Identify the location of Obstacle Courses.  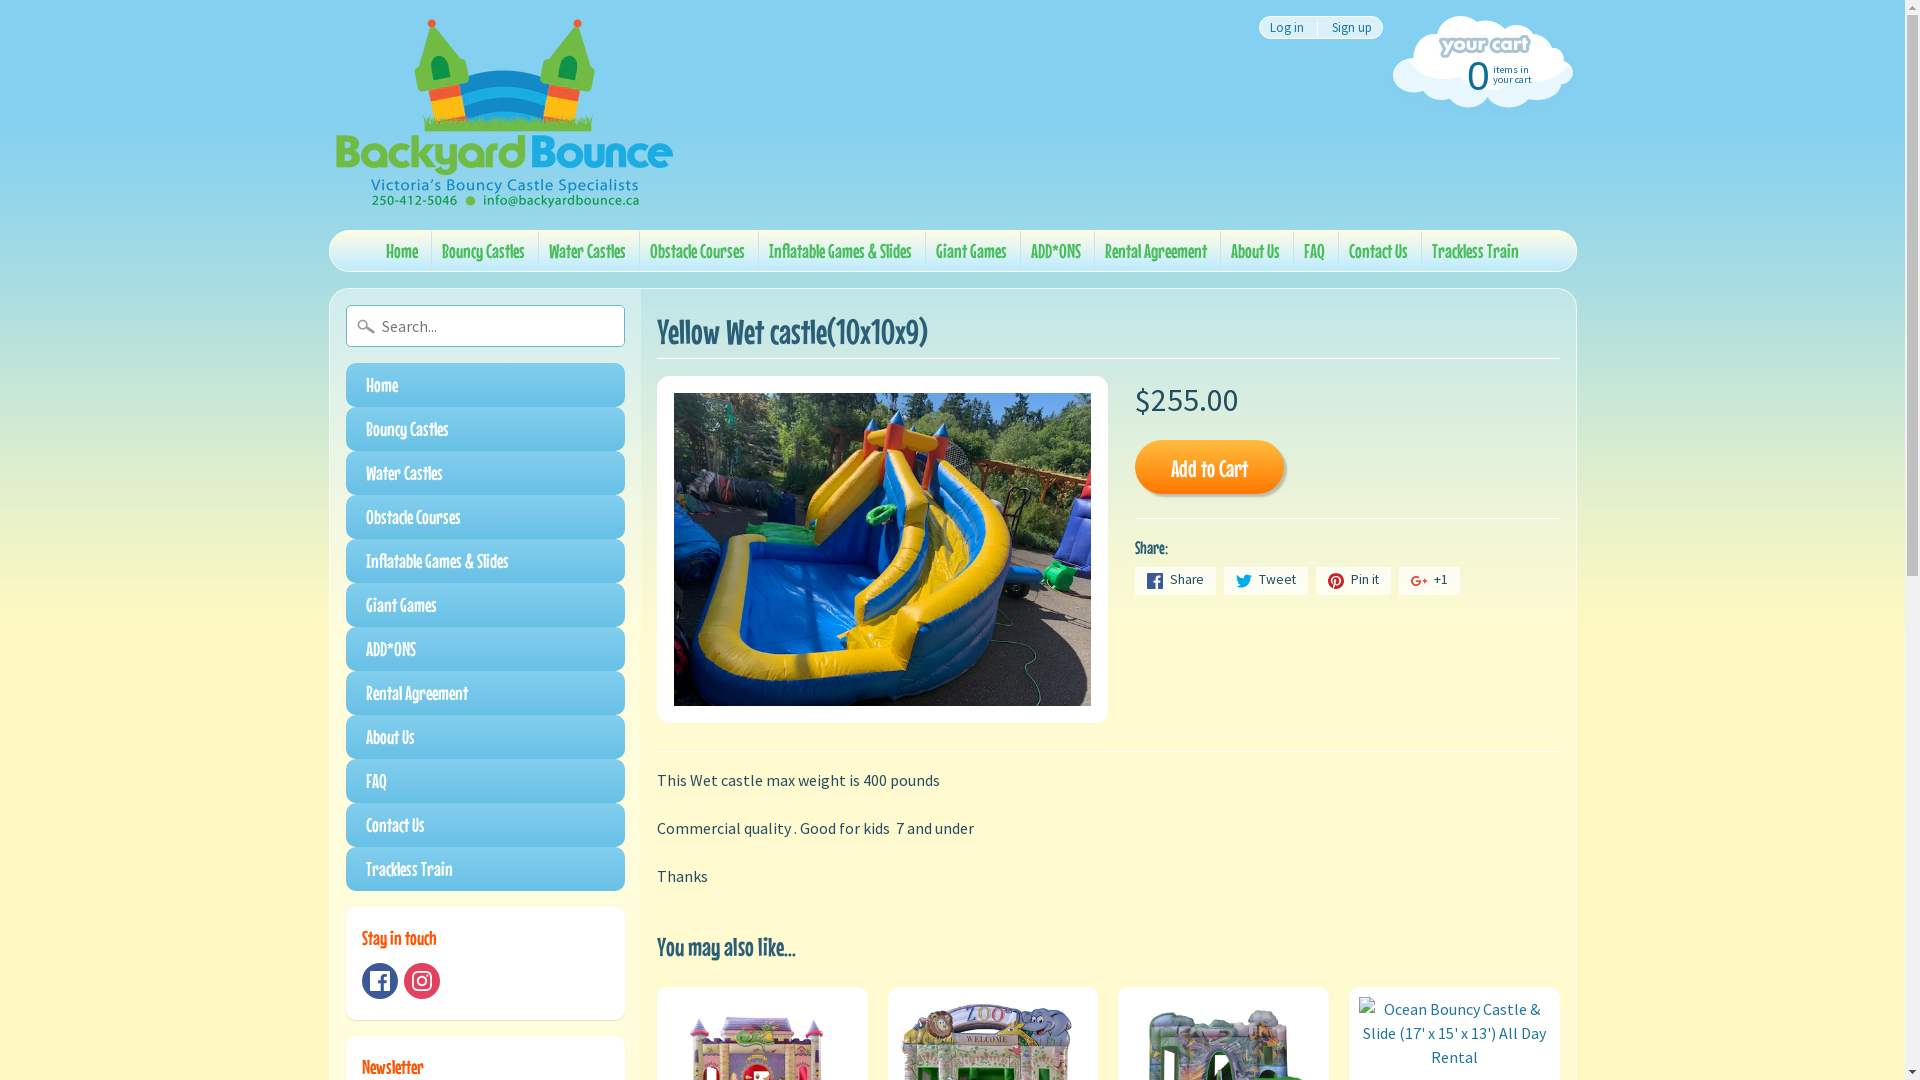
(486, 517).